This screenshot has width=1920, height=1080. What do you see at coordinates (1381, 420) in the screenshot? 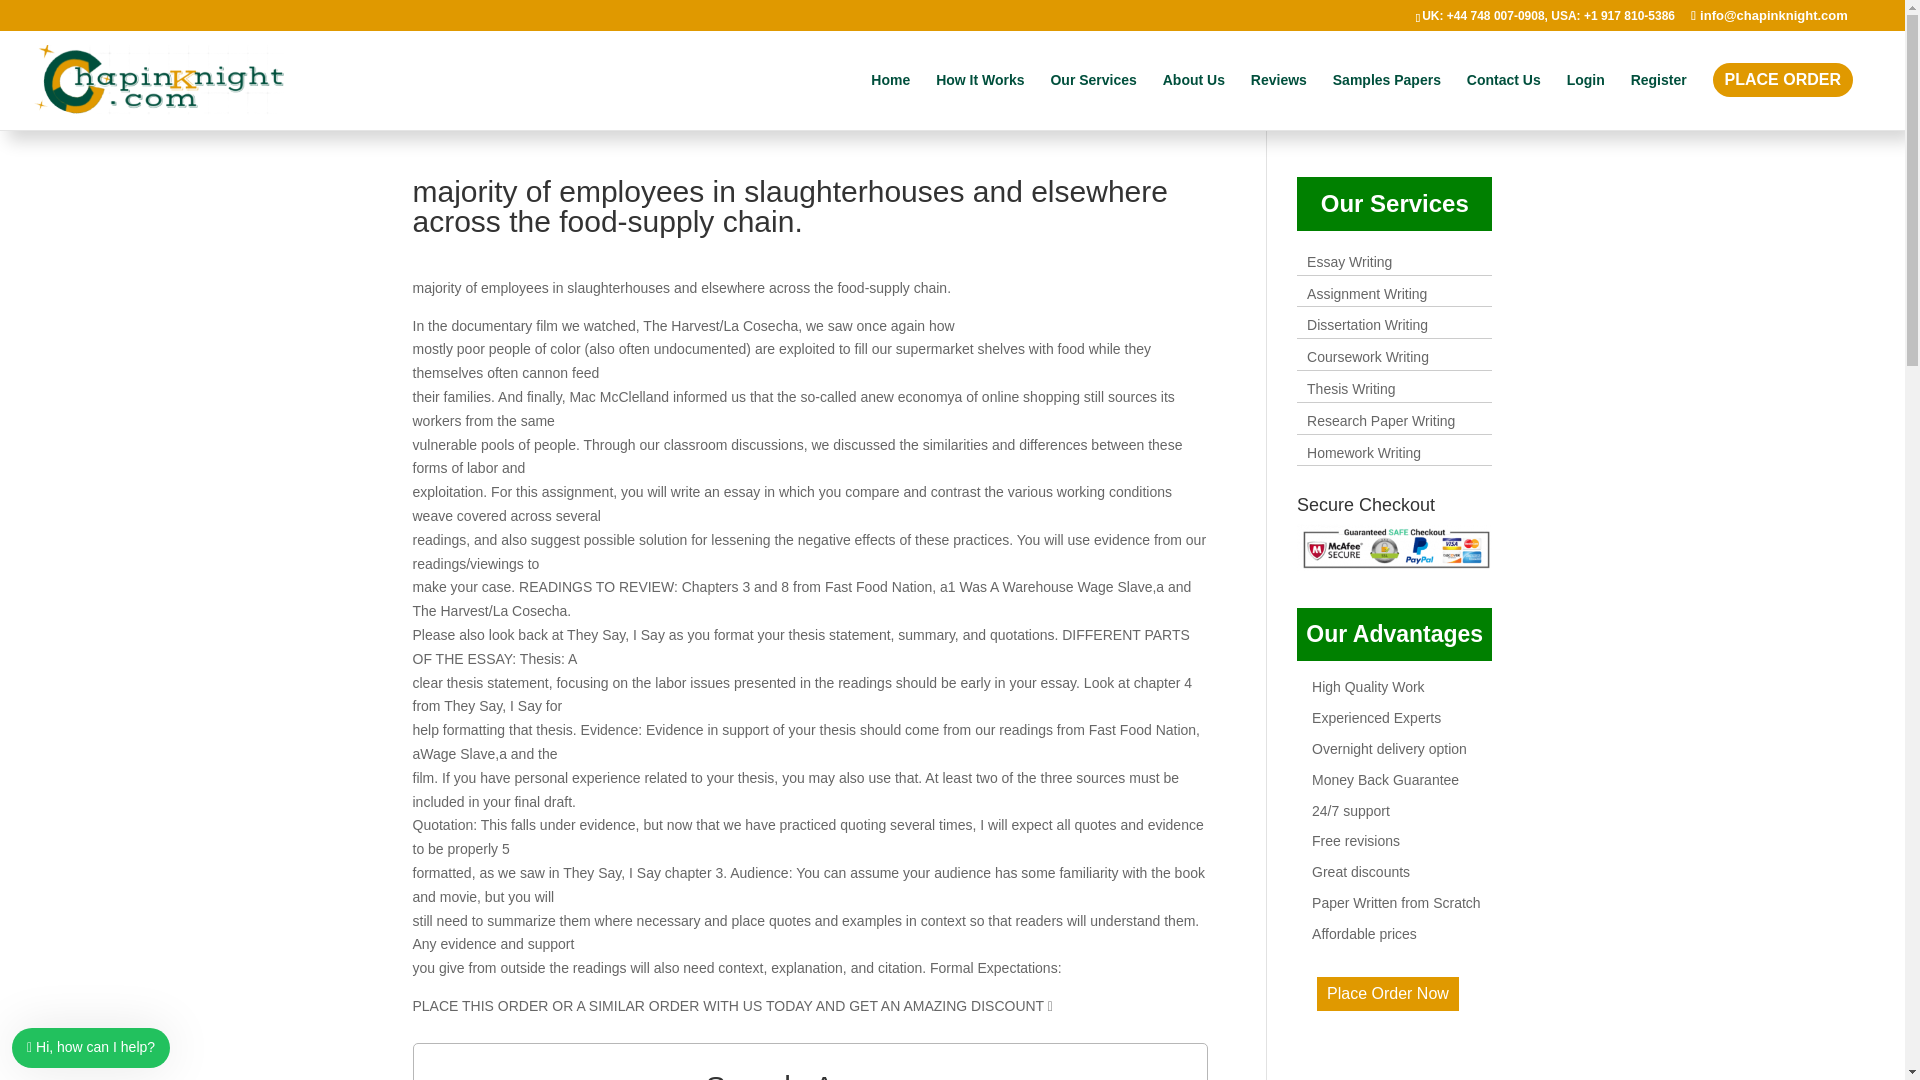
I see `Research Paper Writing` at bounding box center [1381, 420].